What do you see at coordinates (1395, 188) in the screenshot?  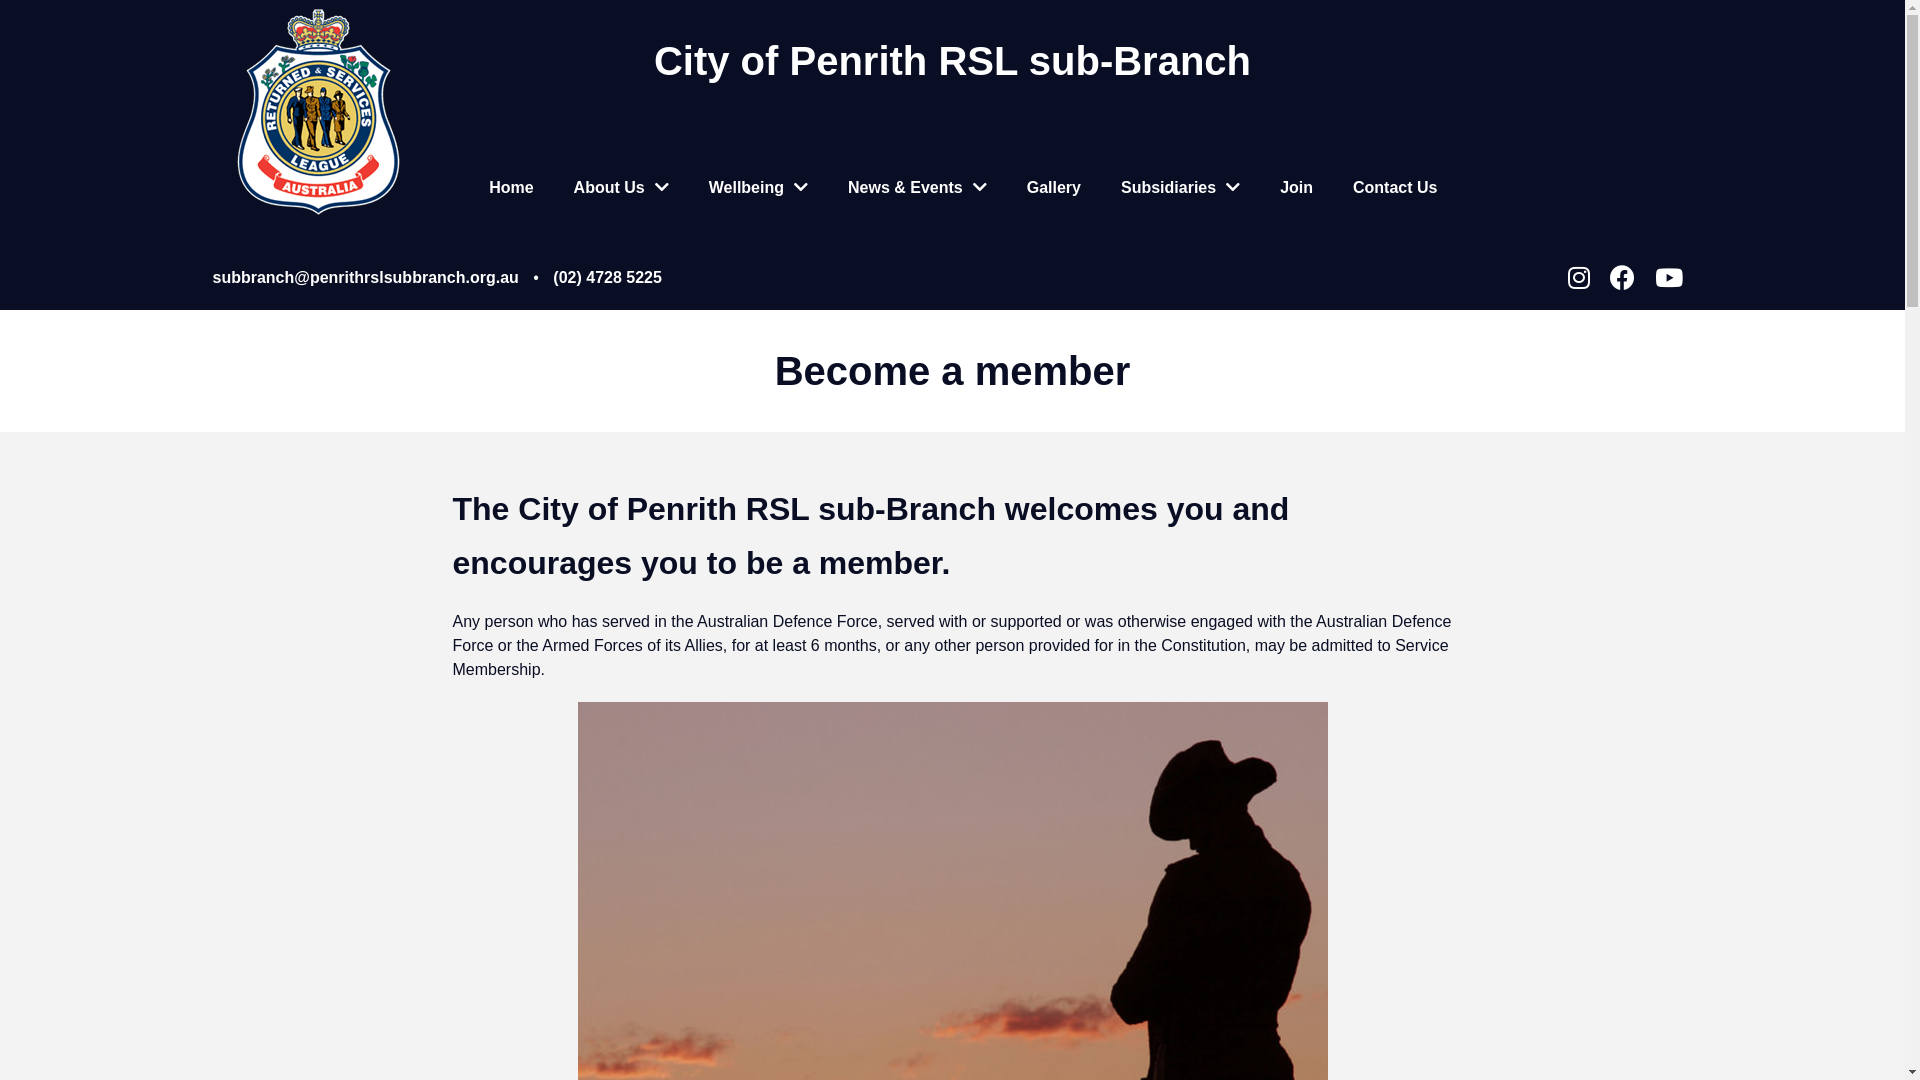 I see `Contact Us` at bounding box center [1395, 188].